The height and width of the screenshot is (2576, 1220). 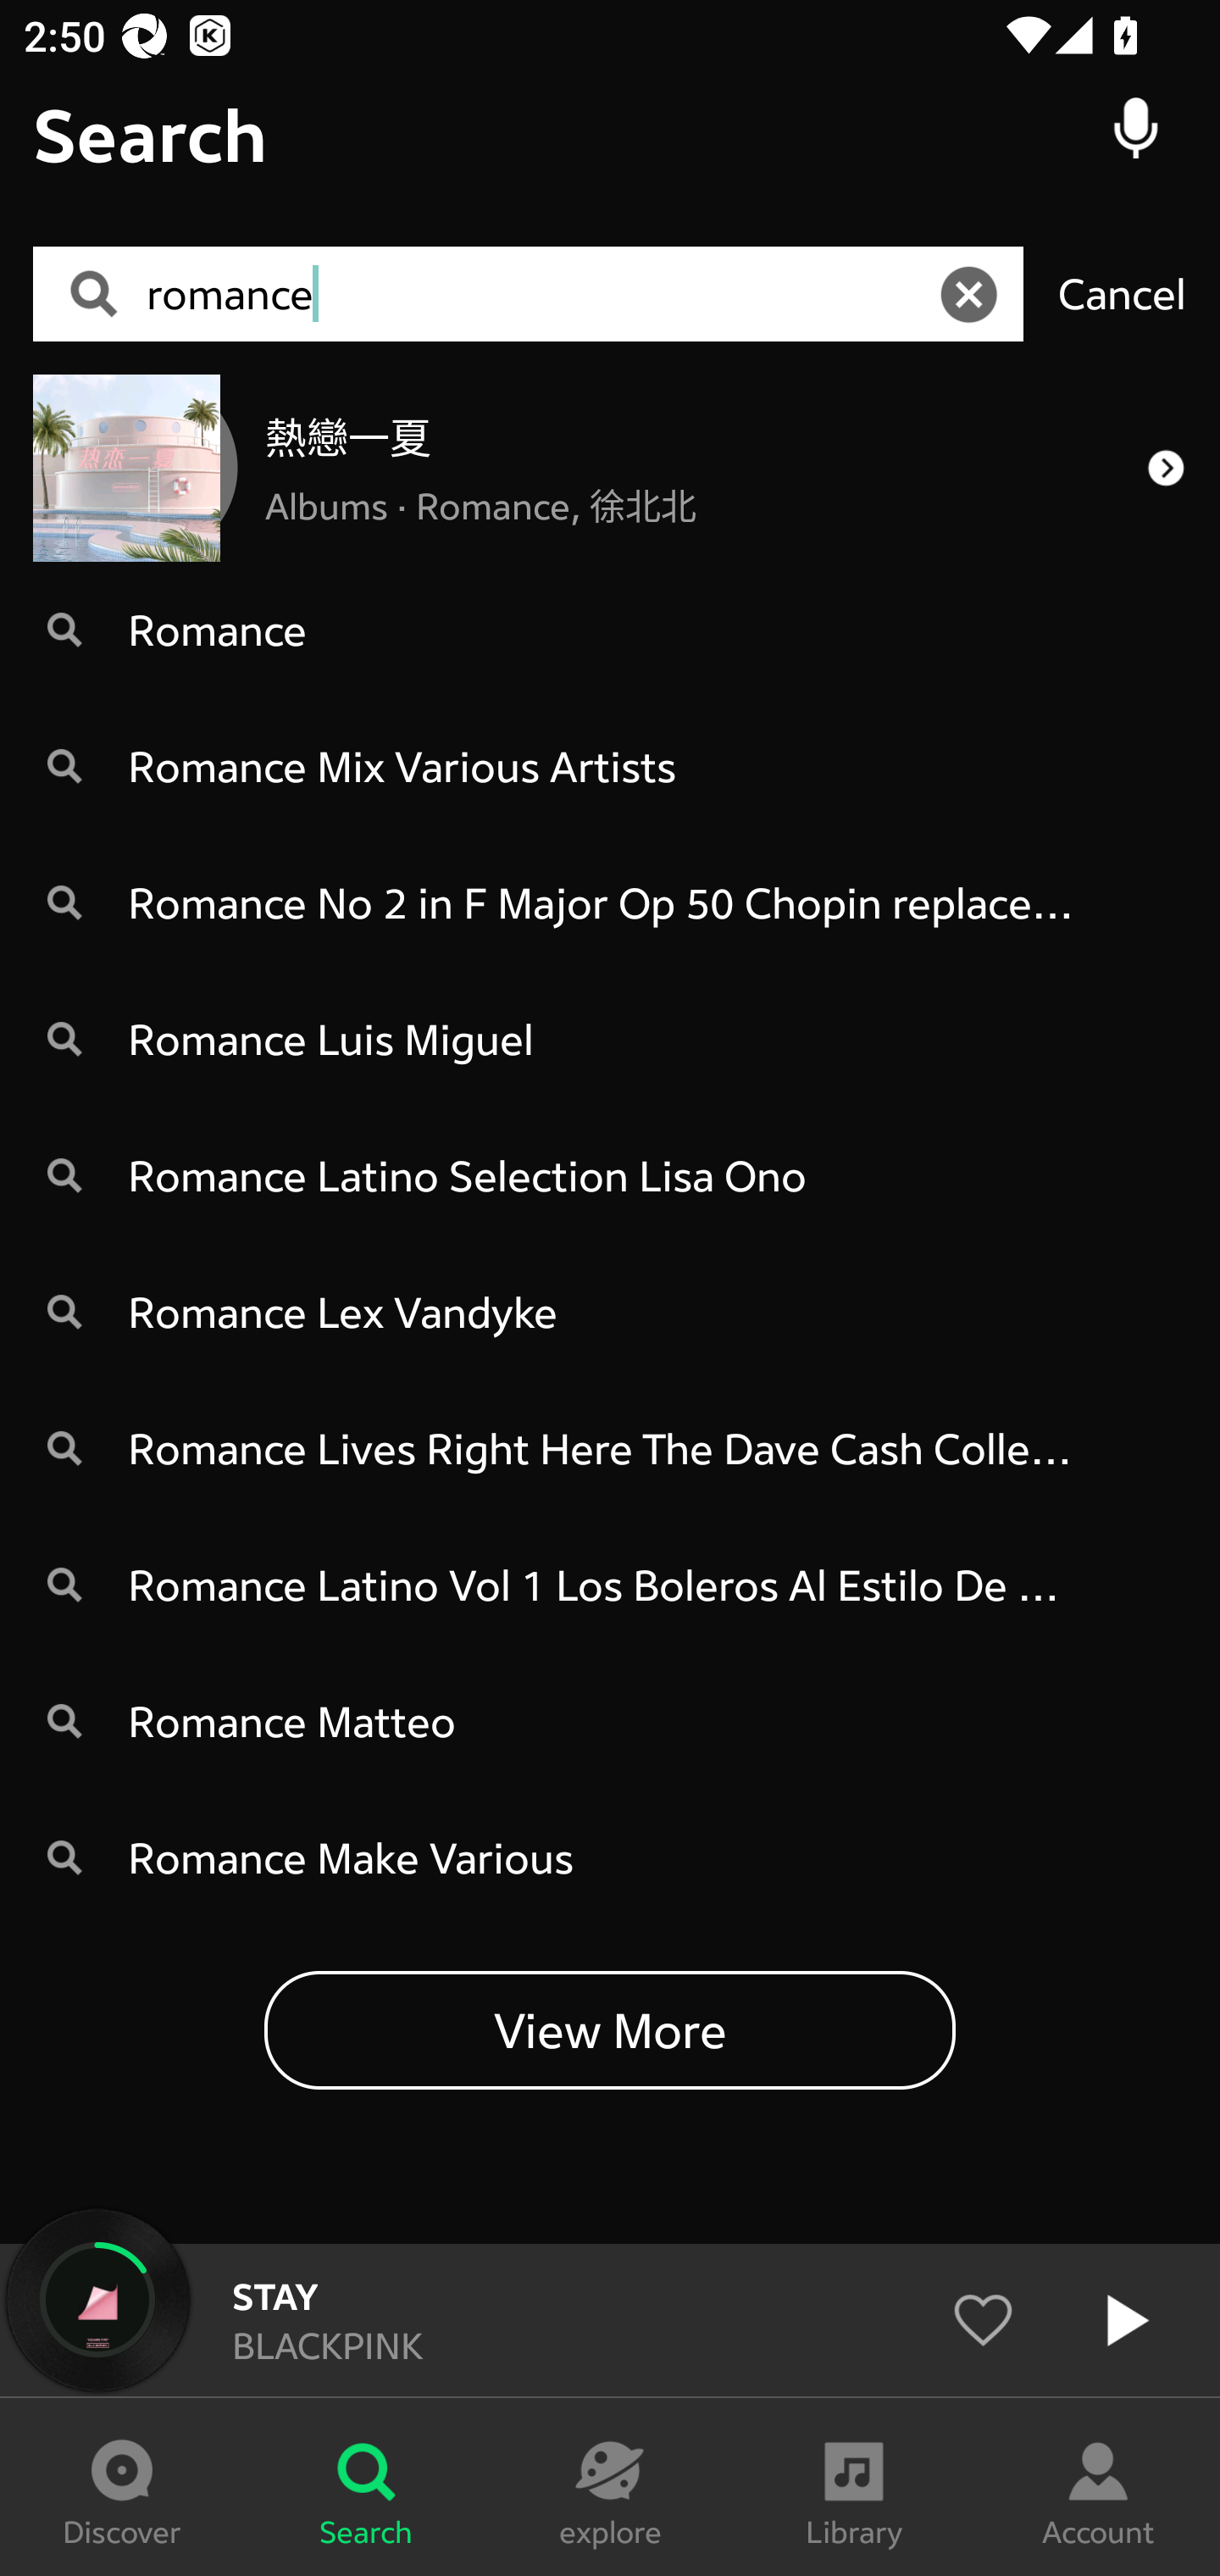 I want to click on STAY BLACKPINK, so click(x=610, y=2320).